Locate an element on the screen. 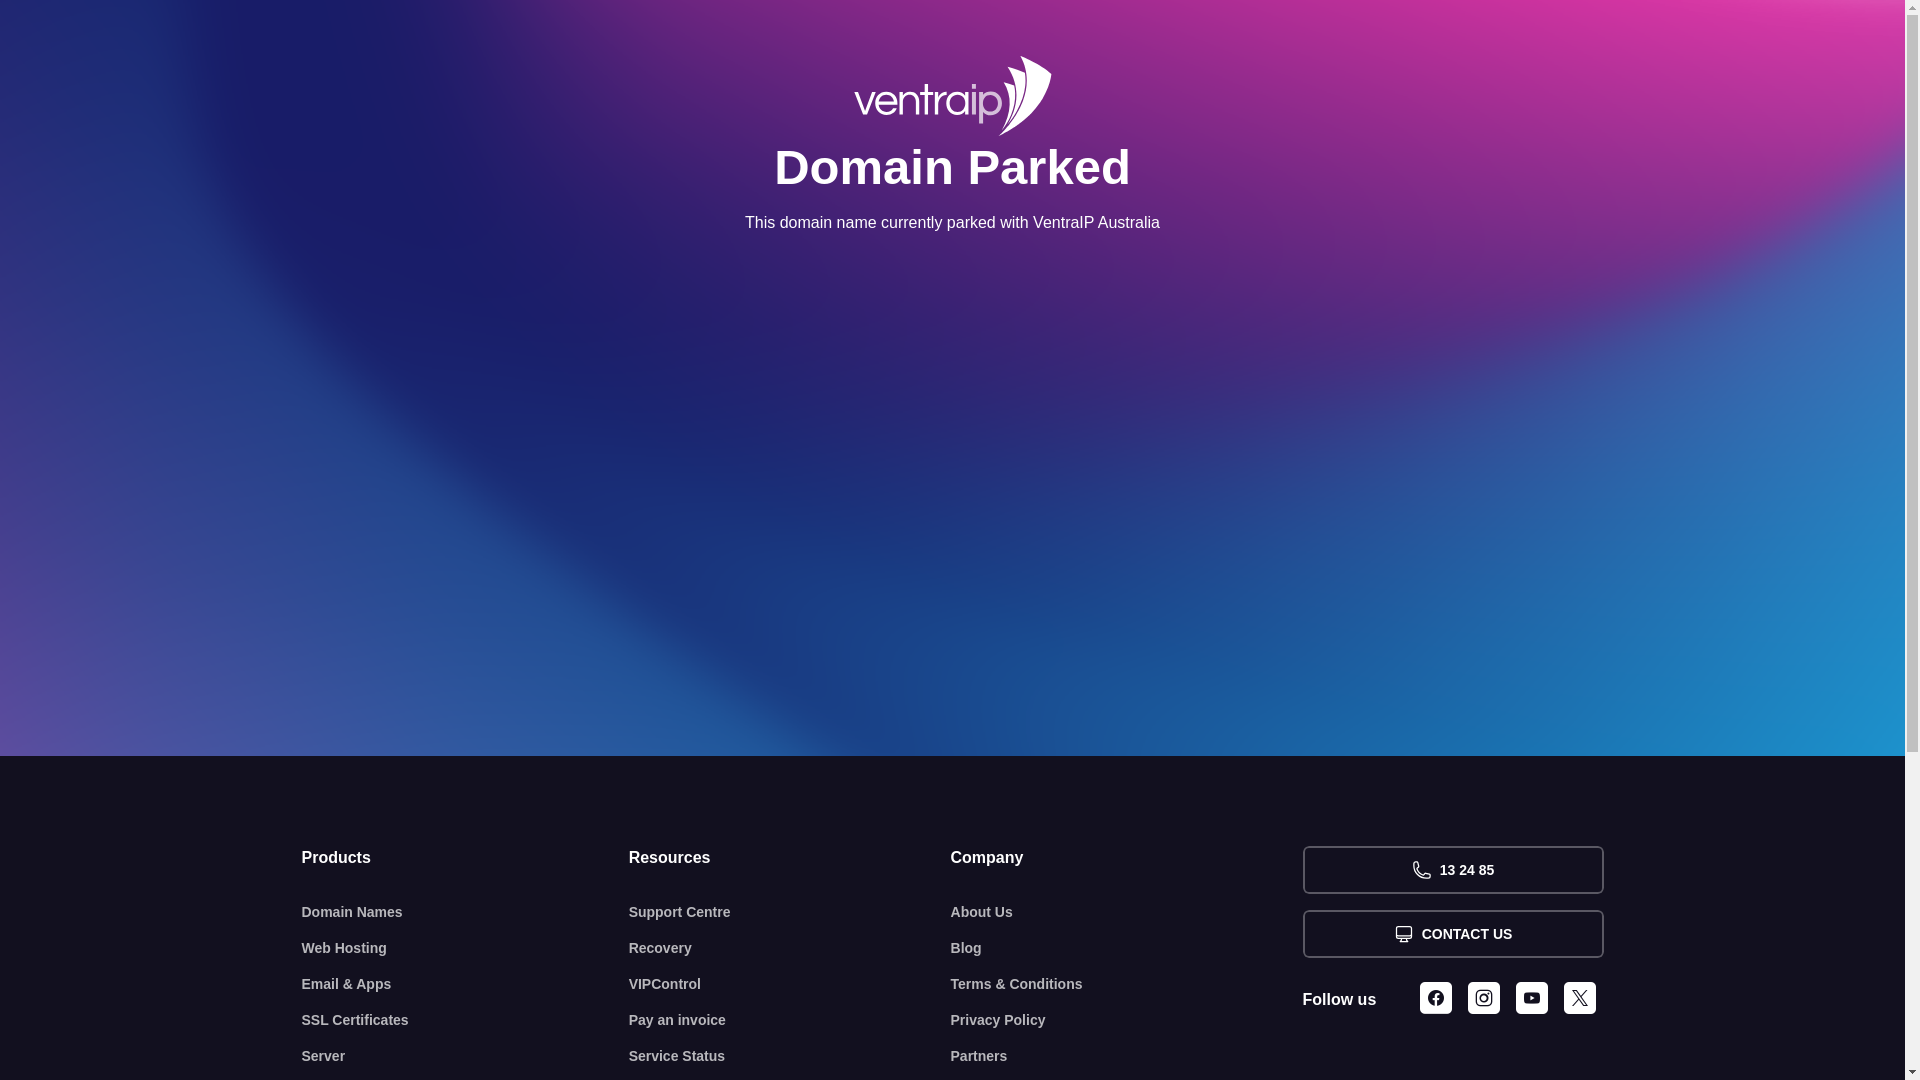 This screenshot has height=1080, width=1920. VIPControl is located at coordinates (790, 984).